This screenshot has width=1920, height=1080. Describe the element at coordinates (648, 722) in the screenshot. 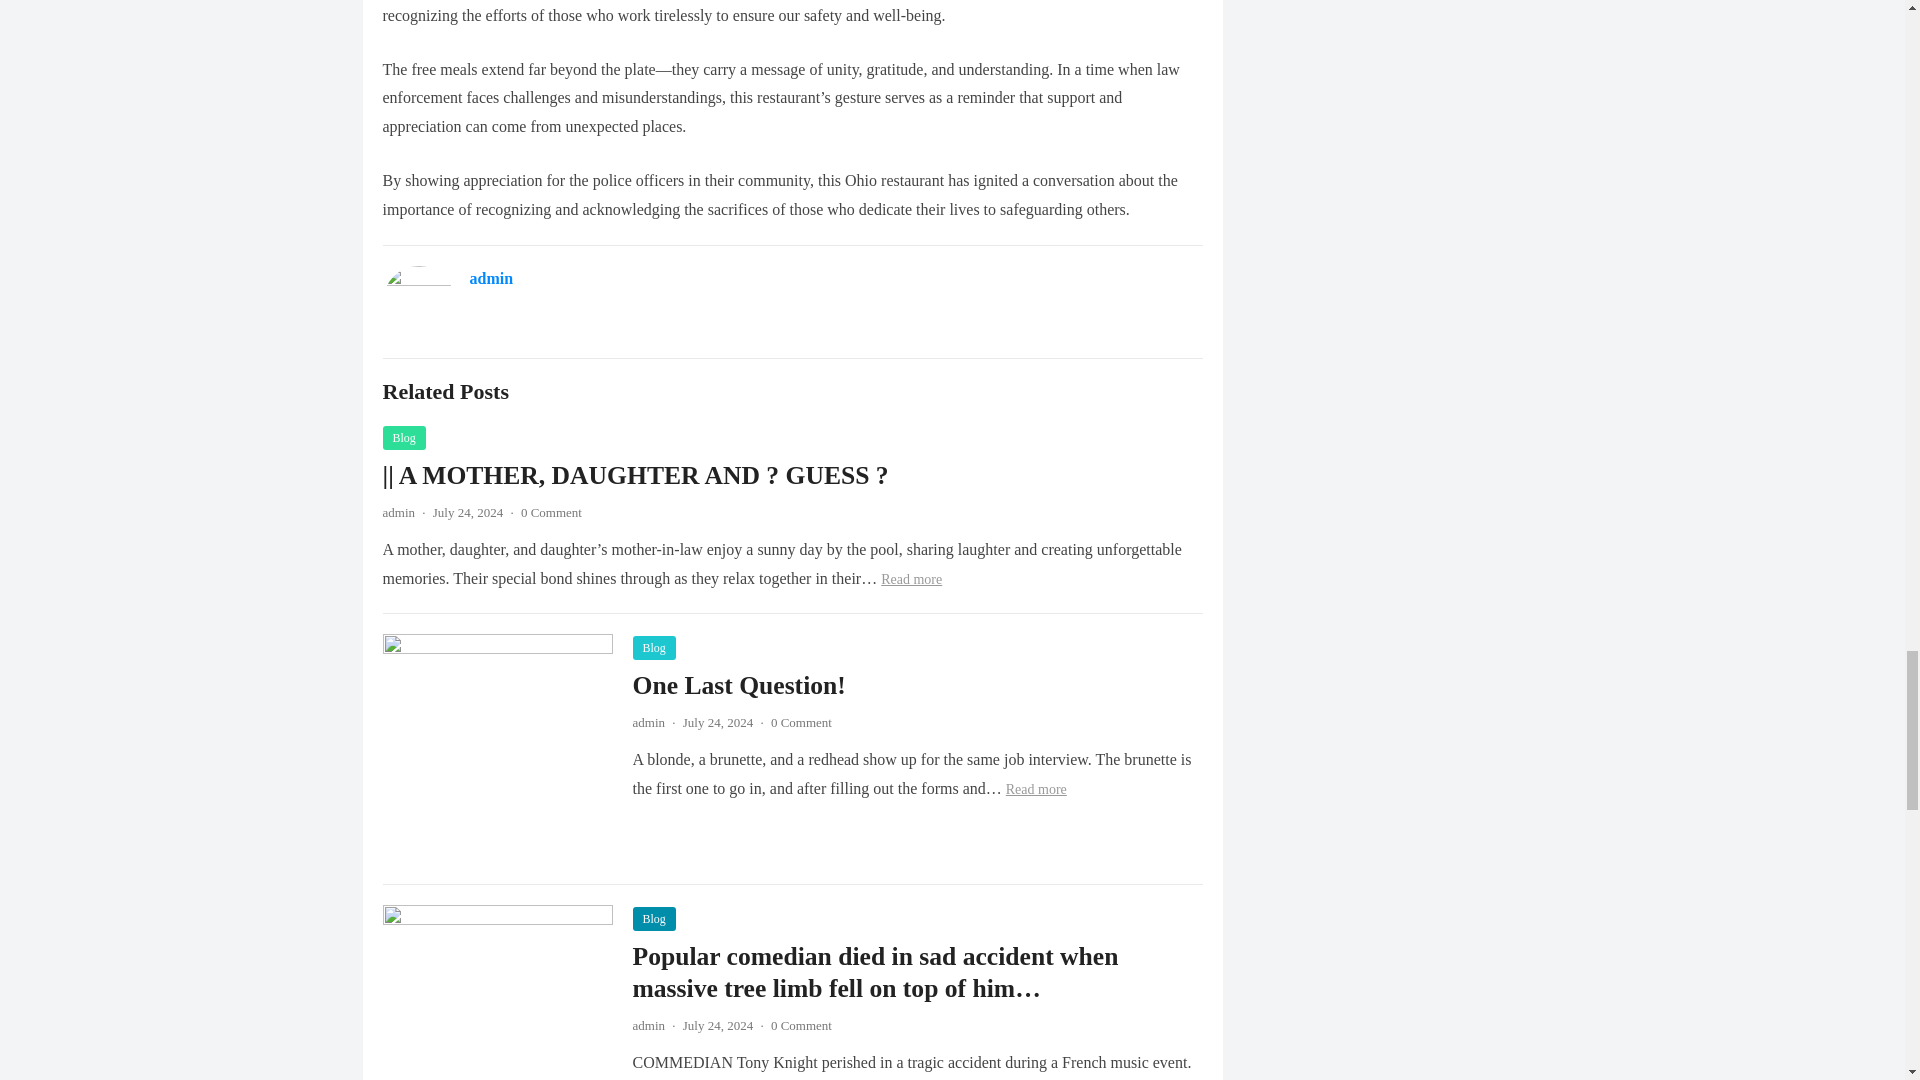

I see `admin` at that location.